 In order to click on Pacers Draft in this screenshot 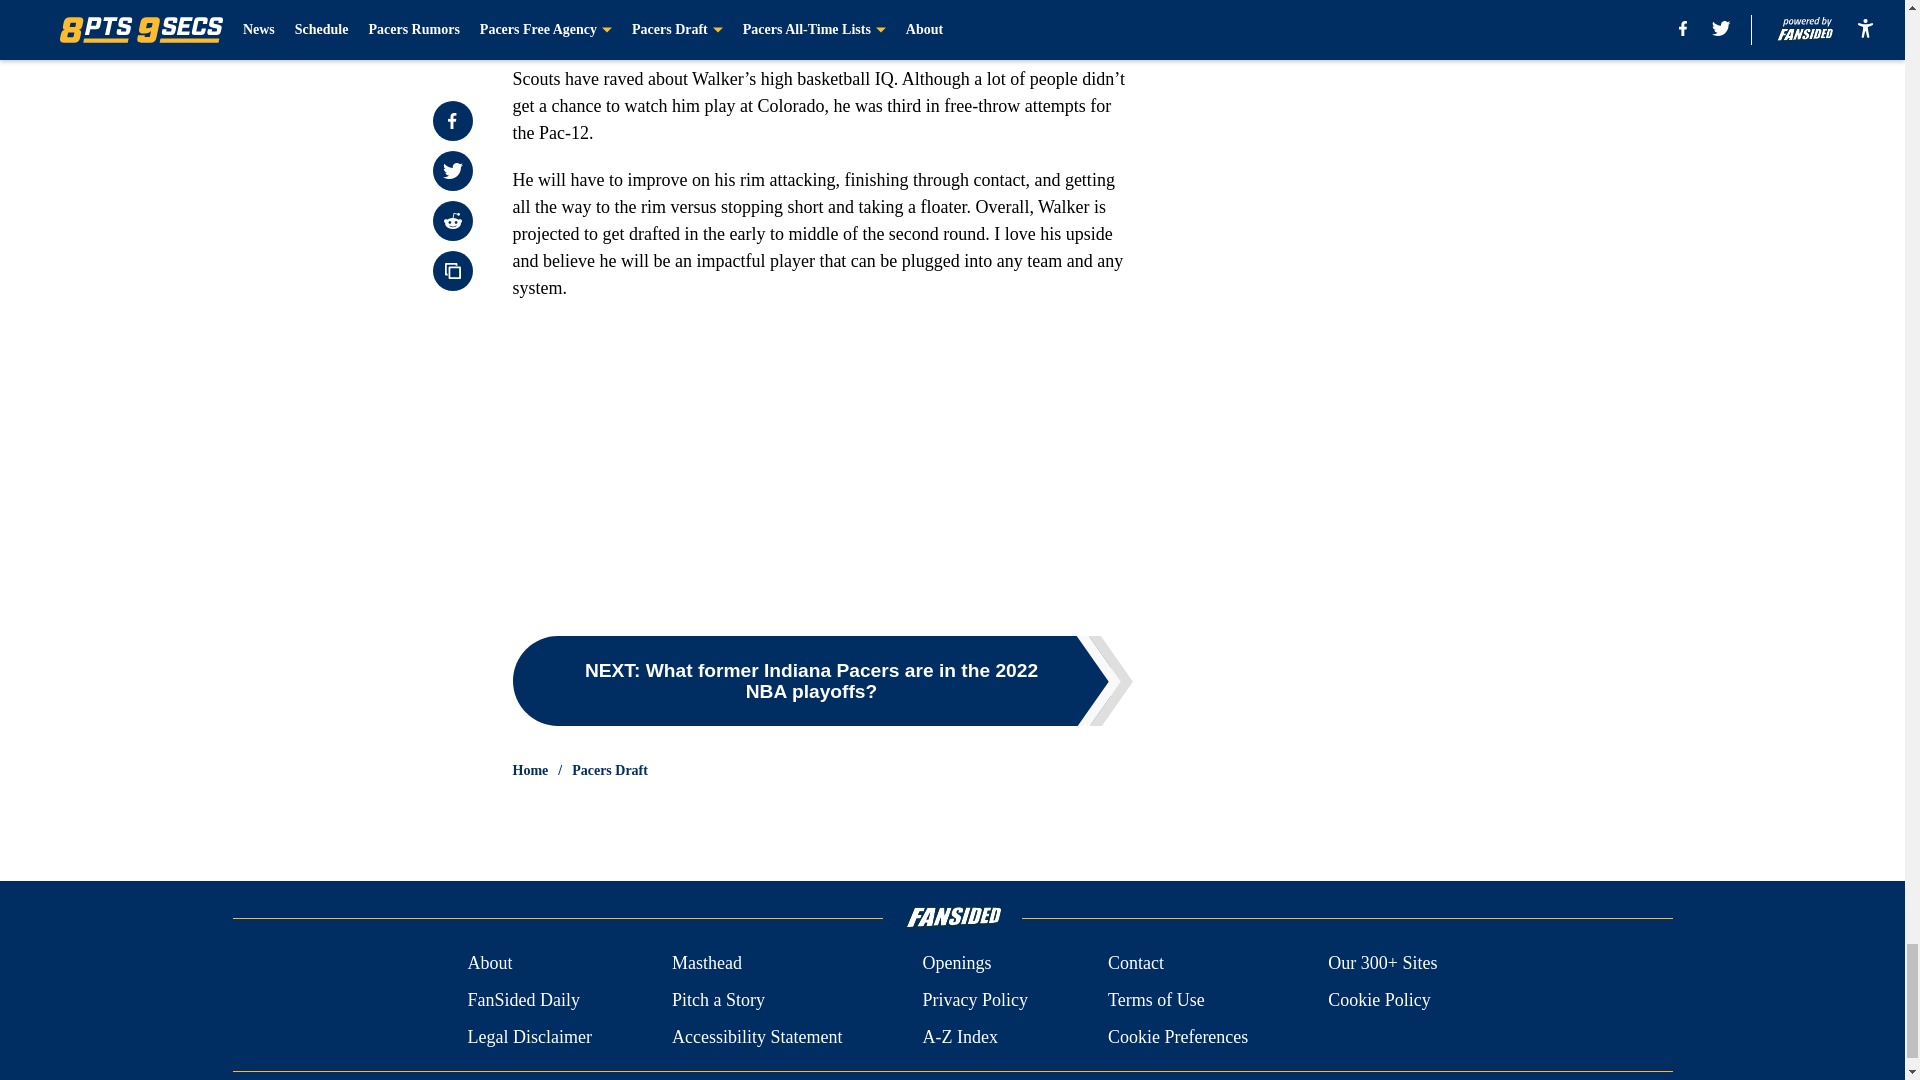, I will do `click(610, 770)`.